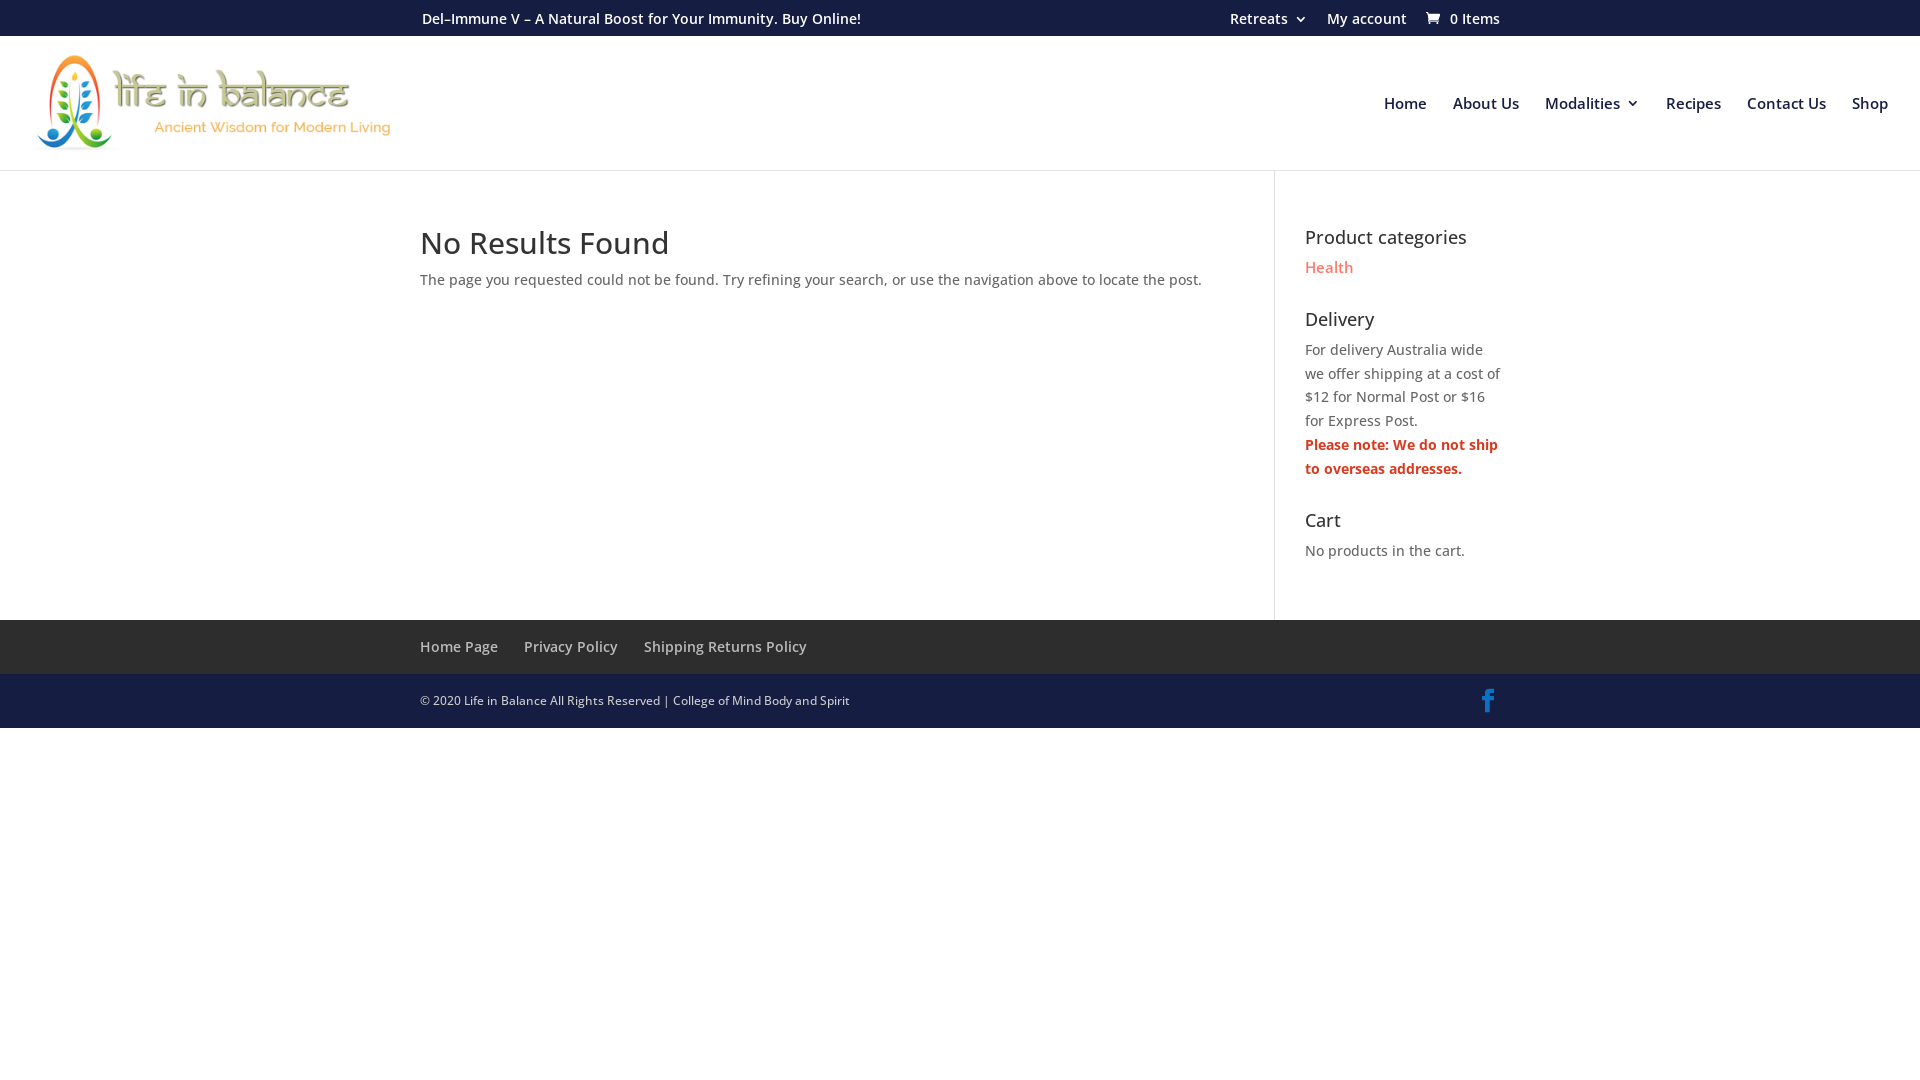  What do you see at coordinates (1592, 133) in the screenshot?
I see `Modalities` at bounding box center [1592, 133].